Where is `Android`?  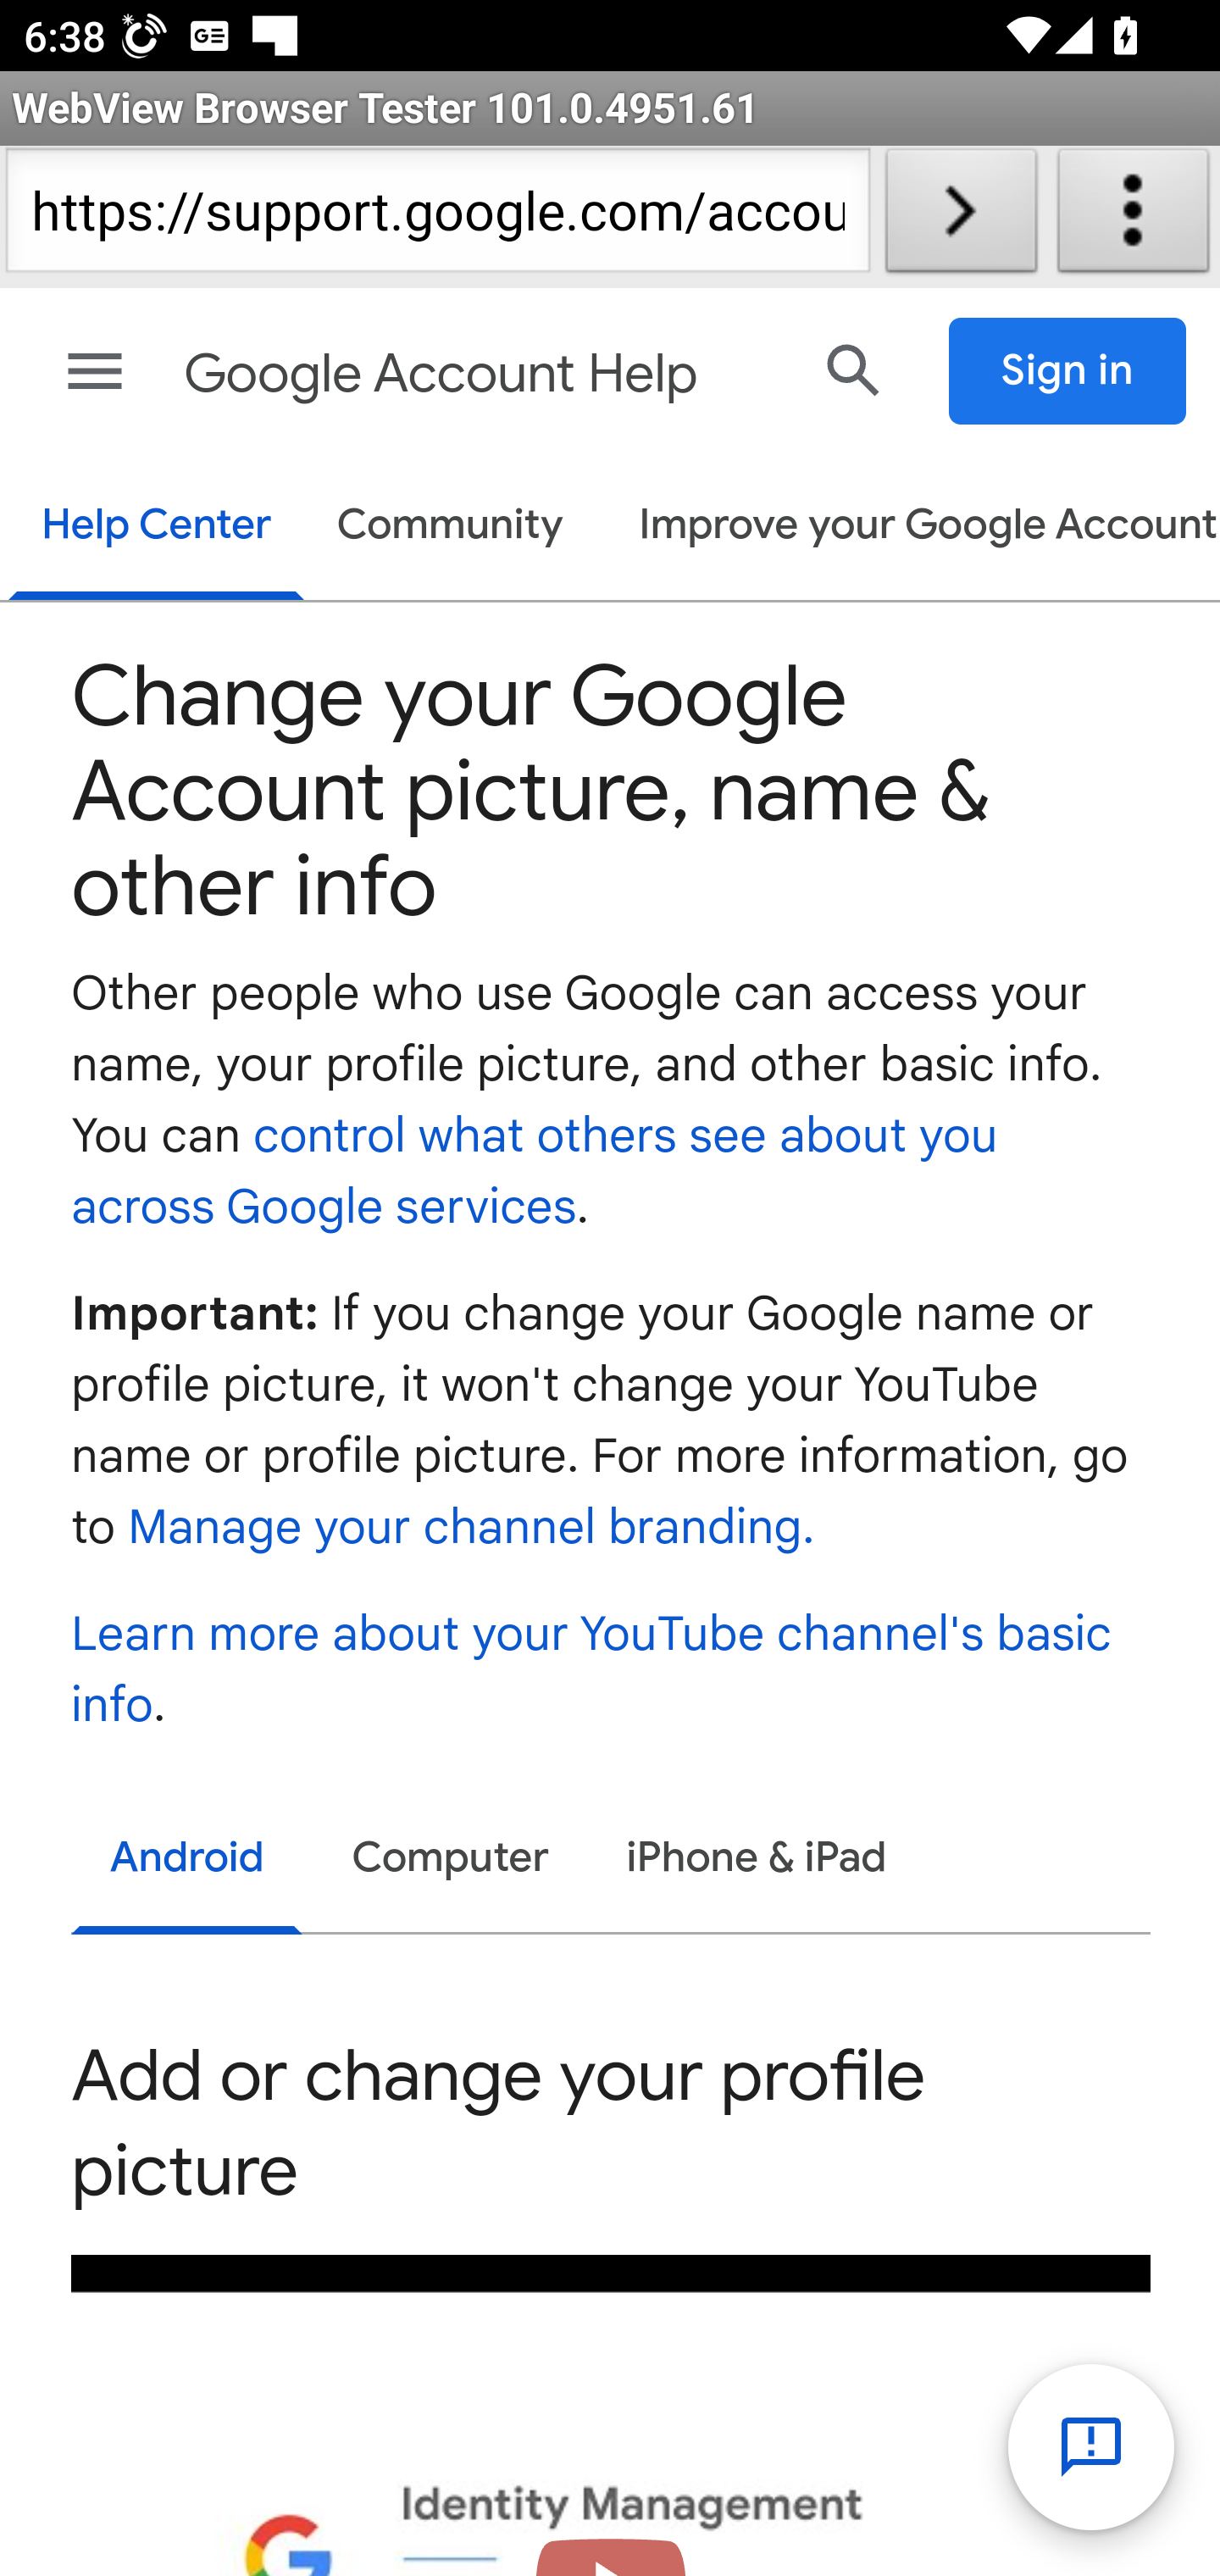
Android is located at coordinates (188, 1863).